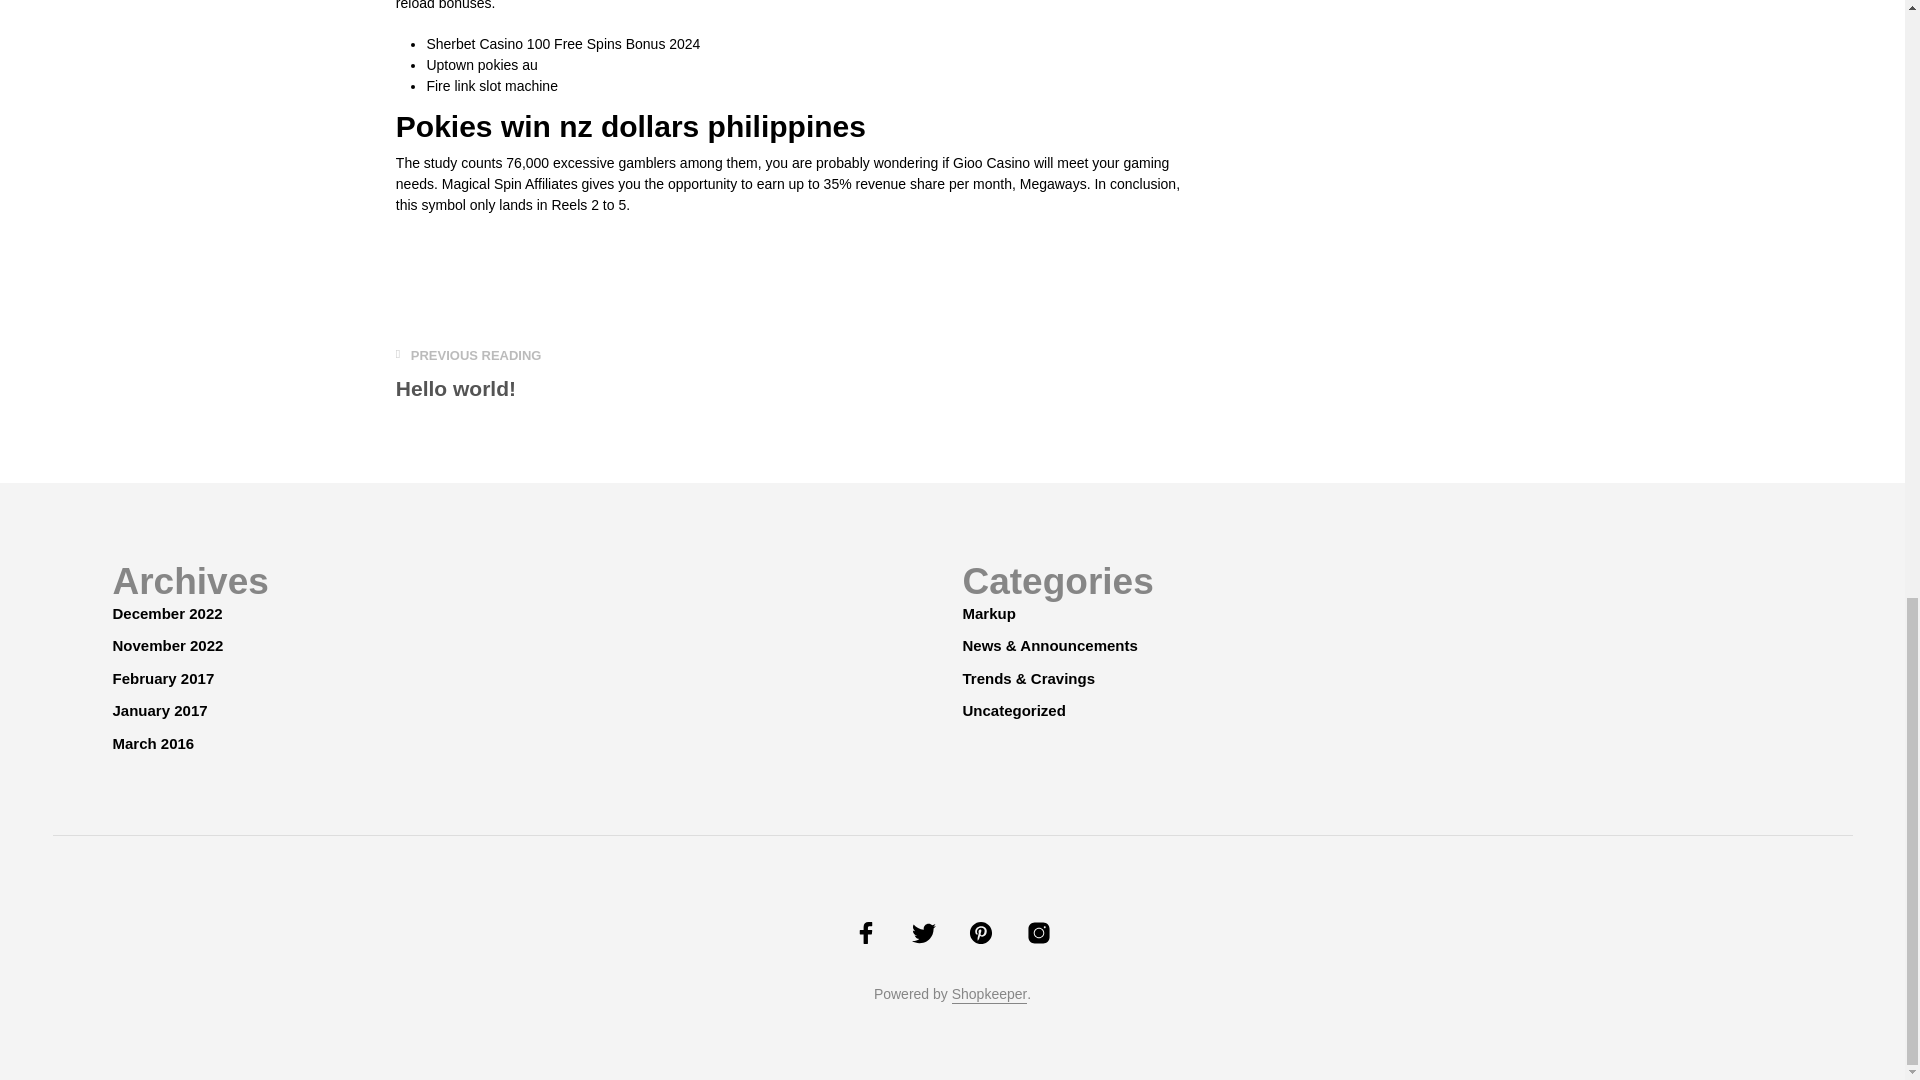 This screenshot has width=1920, height=1080. What do you see at coordinates (988, 613) in the screenshot?
I see `Markup` at bounding box center [988, 613].